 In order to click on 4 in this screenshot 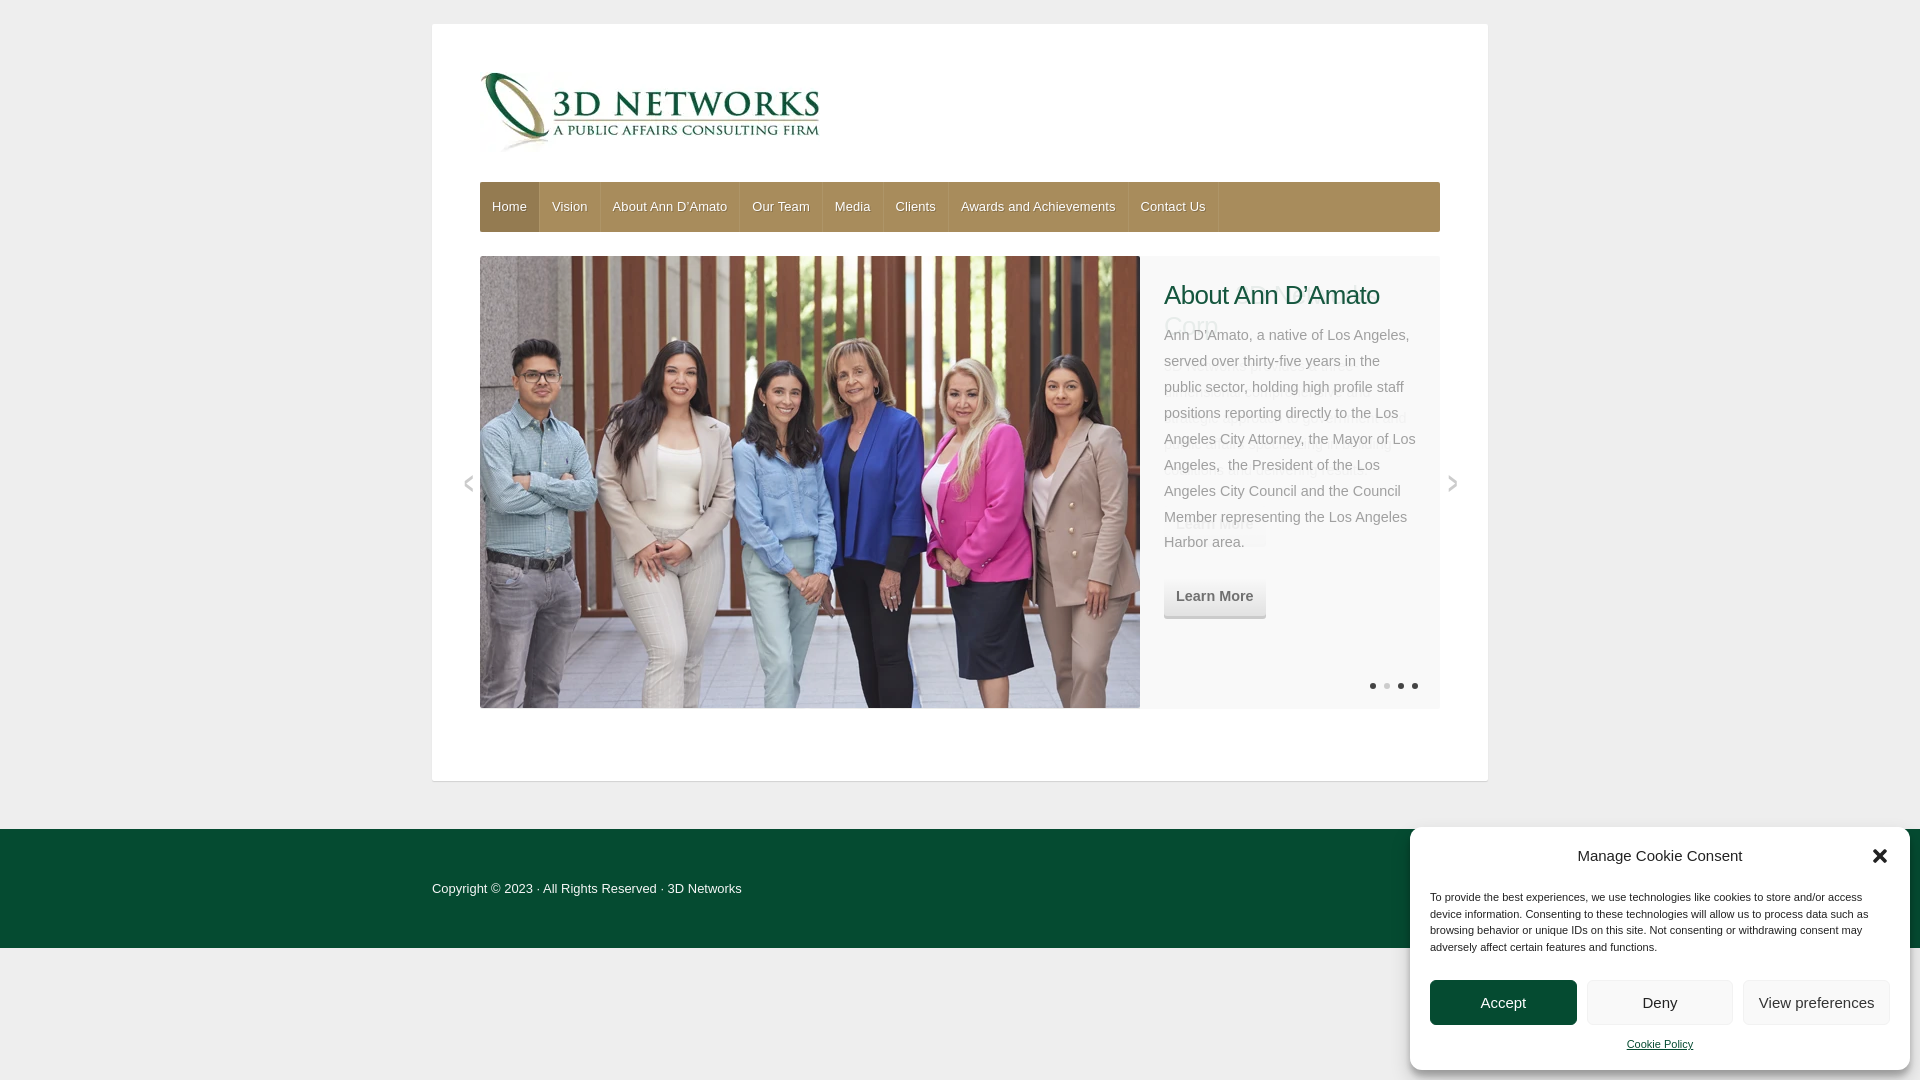, I will do `click(1415, 694)`.